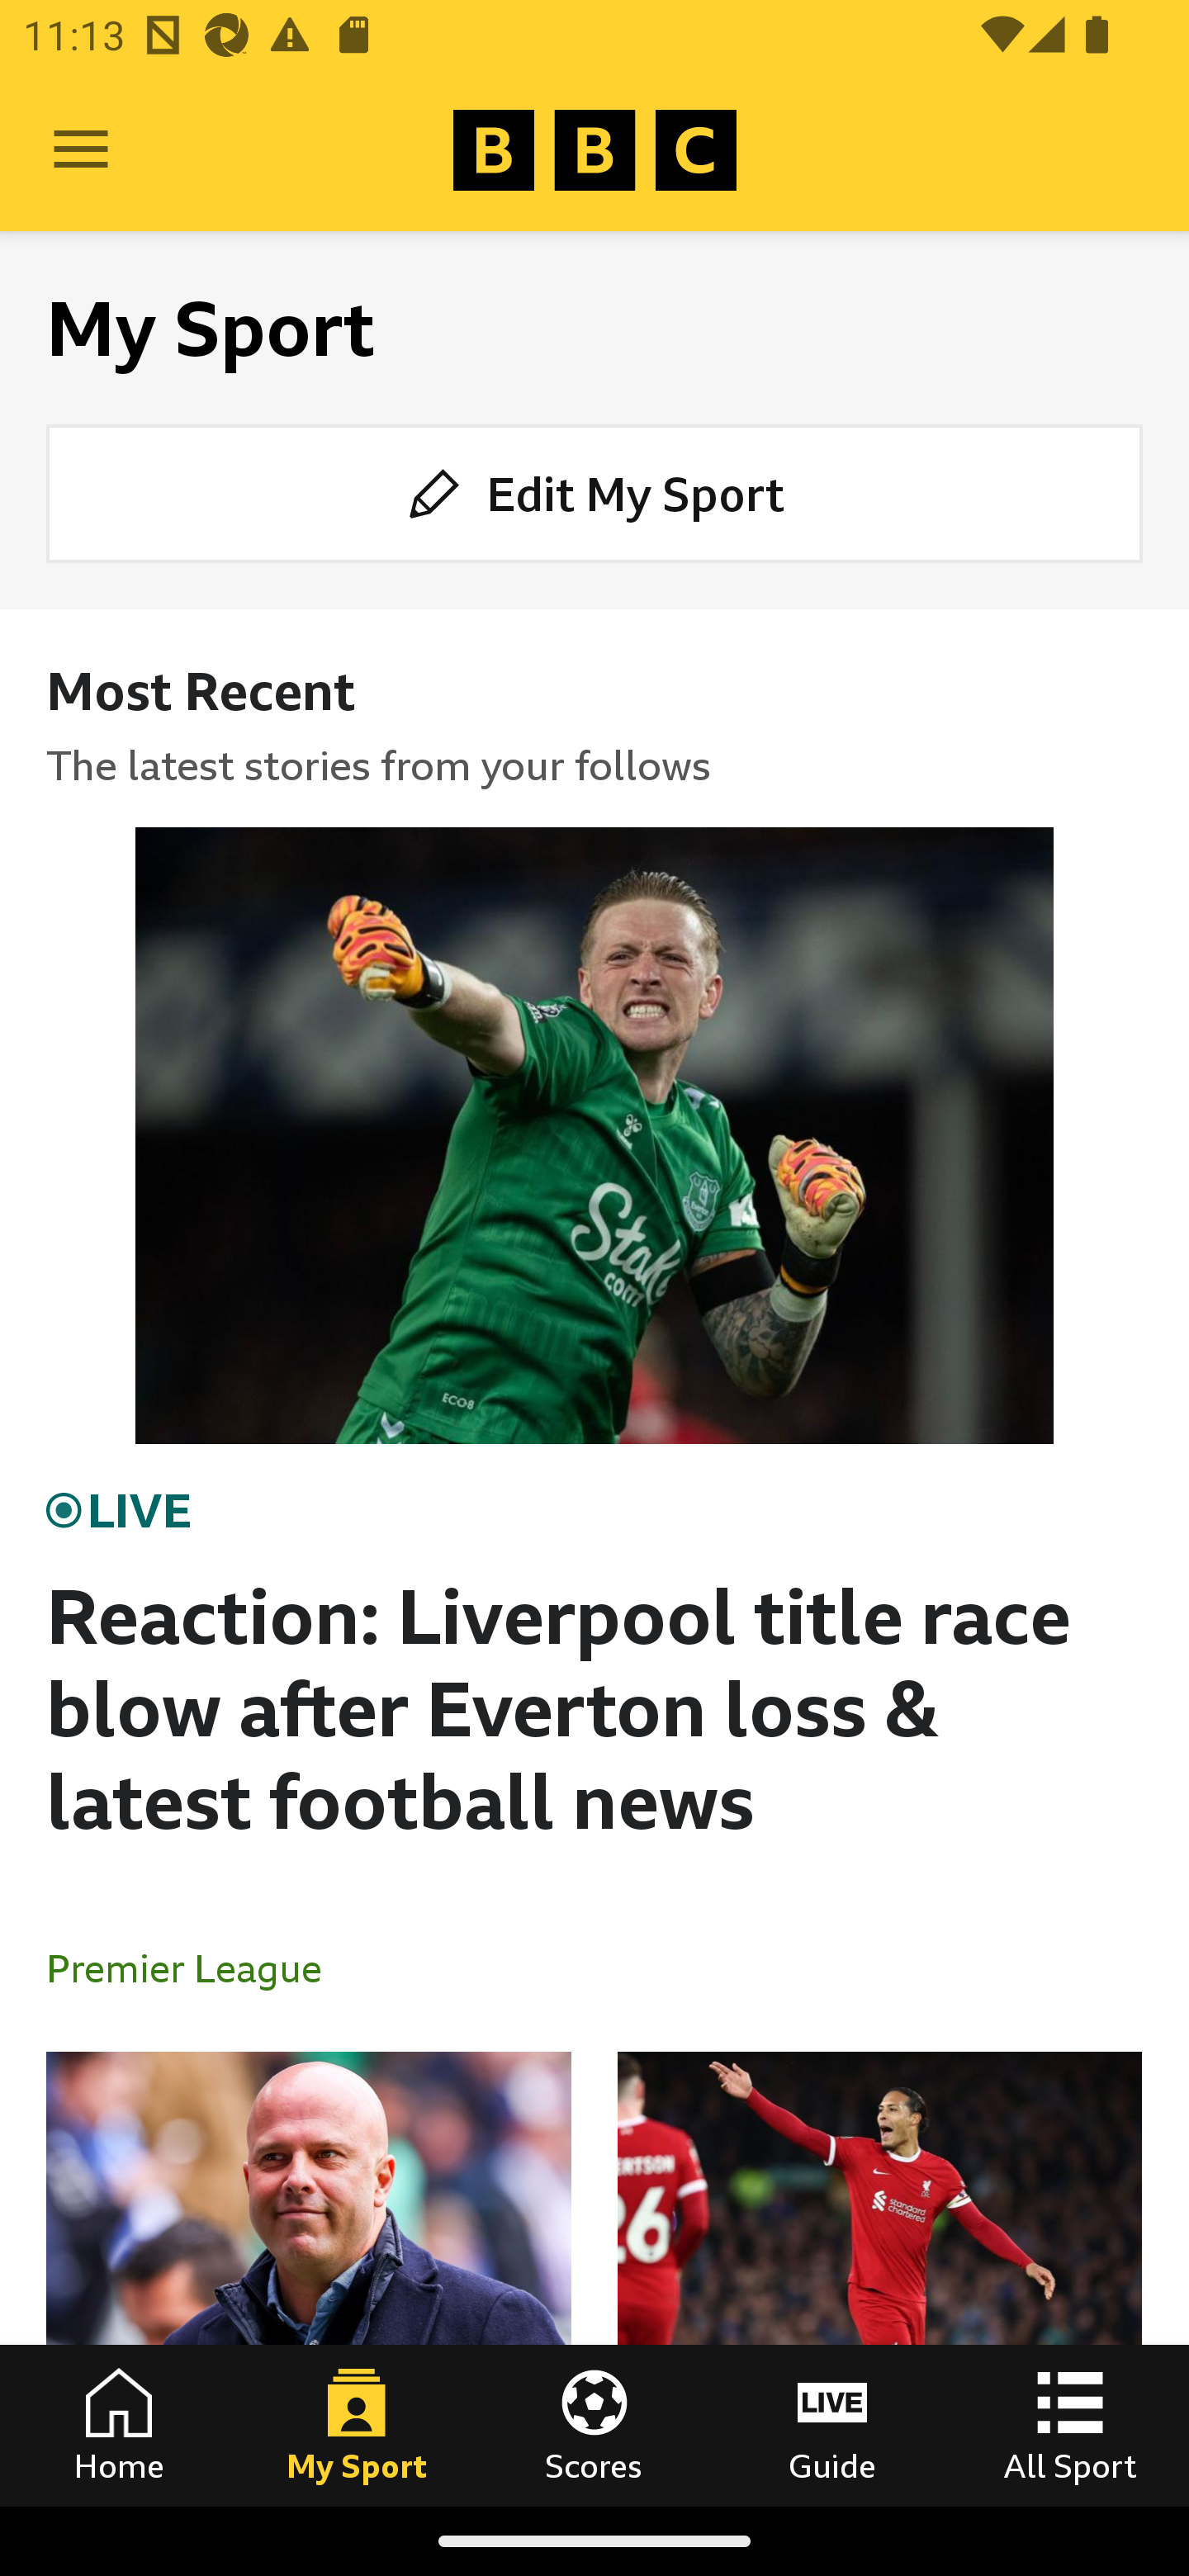  I want to click on Guide, so click(832, 2425).